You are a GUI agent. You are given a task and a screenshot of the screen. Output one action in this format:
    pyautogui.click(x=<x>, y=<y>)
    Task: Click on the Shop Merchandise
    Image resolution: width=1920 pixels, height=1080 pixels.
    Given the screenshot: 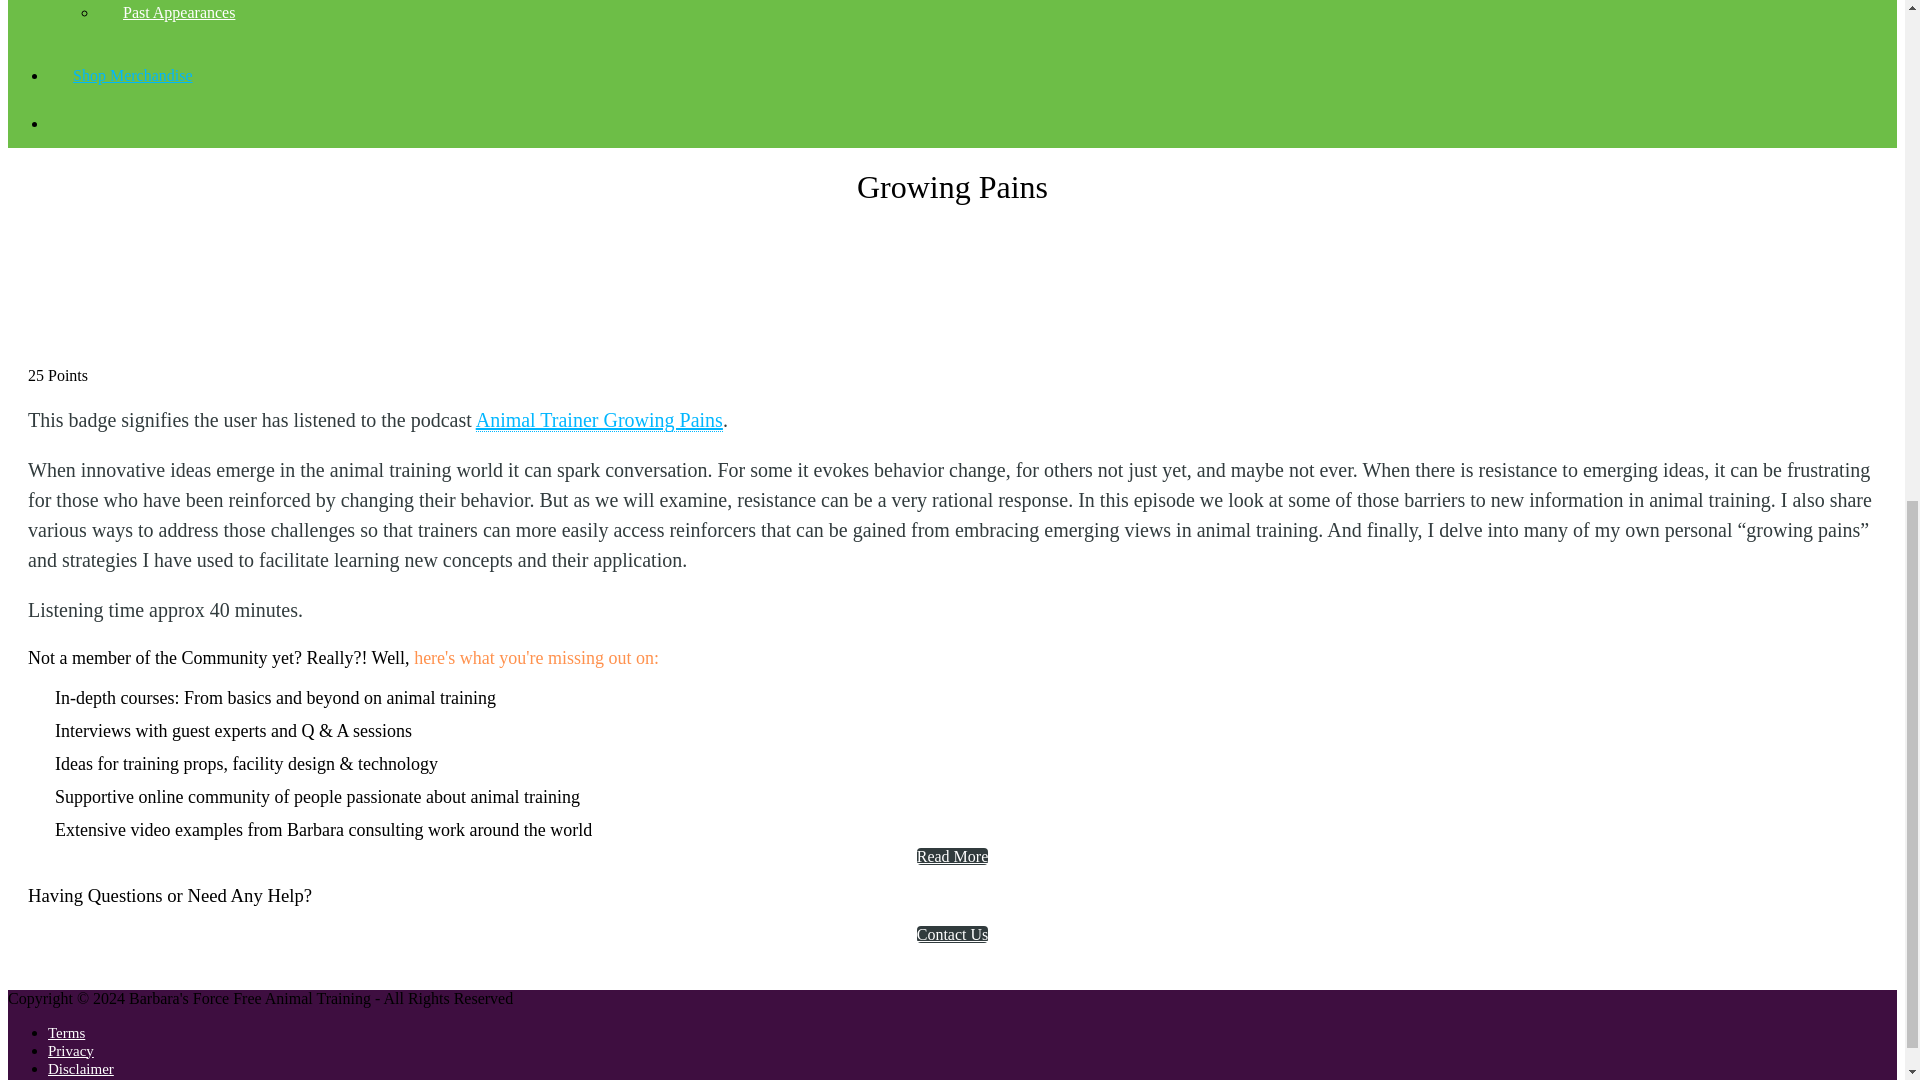 What is the action you would take?
    pyautogui.click(x=132, y=74)
    